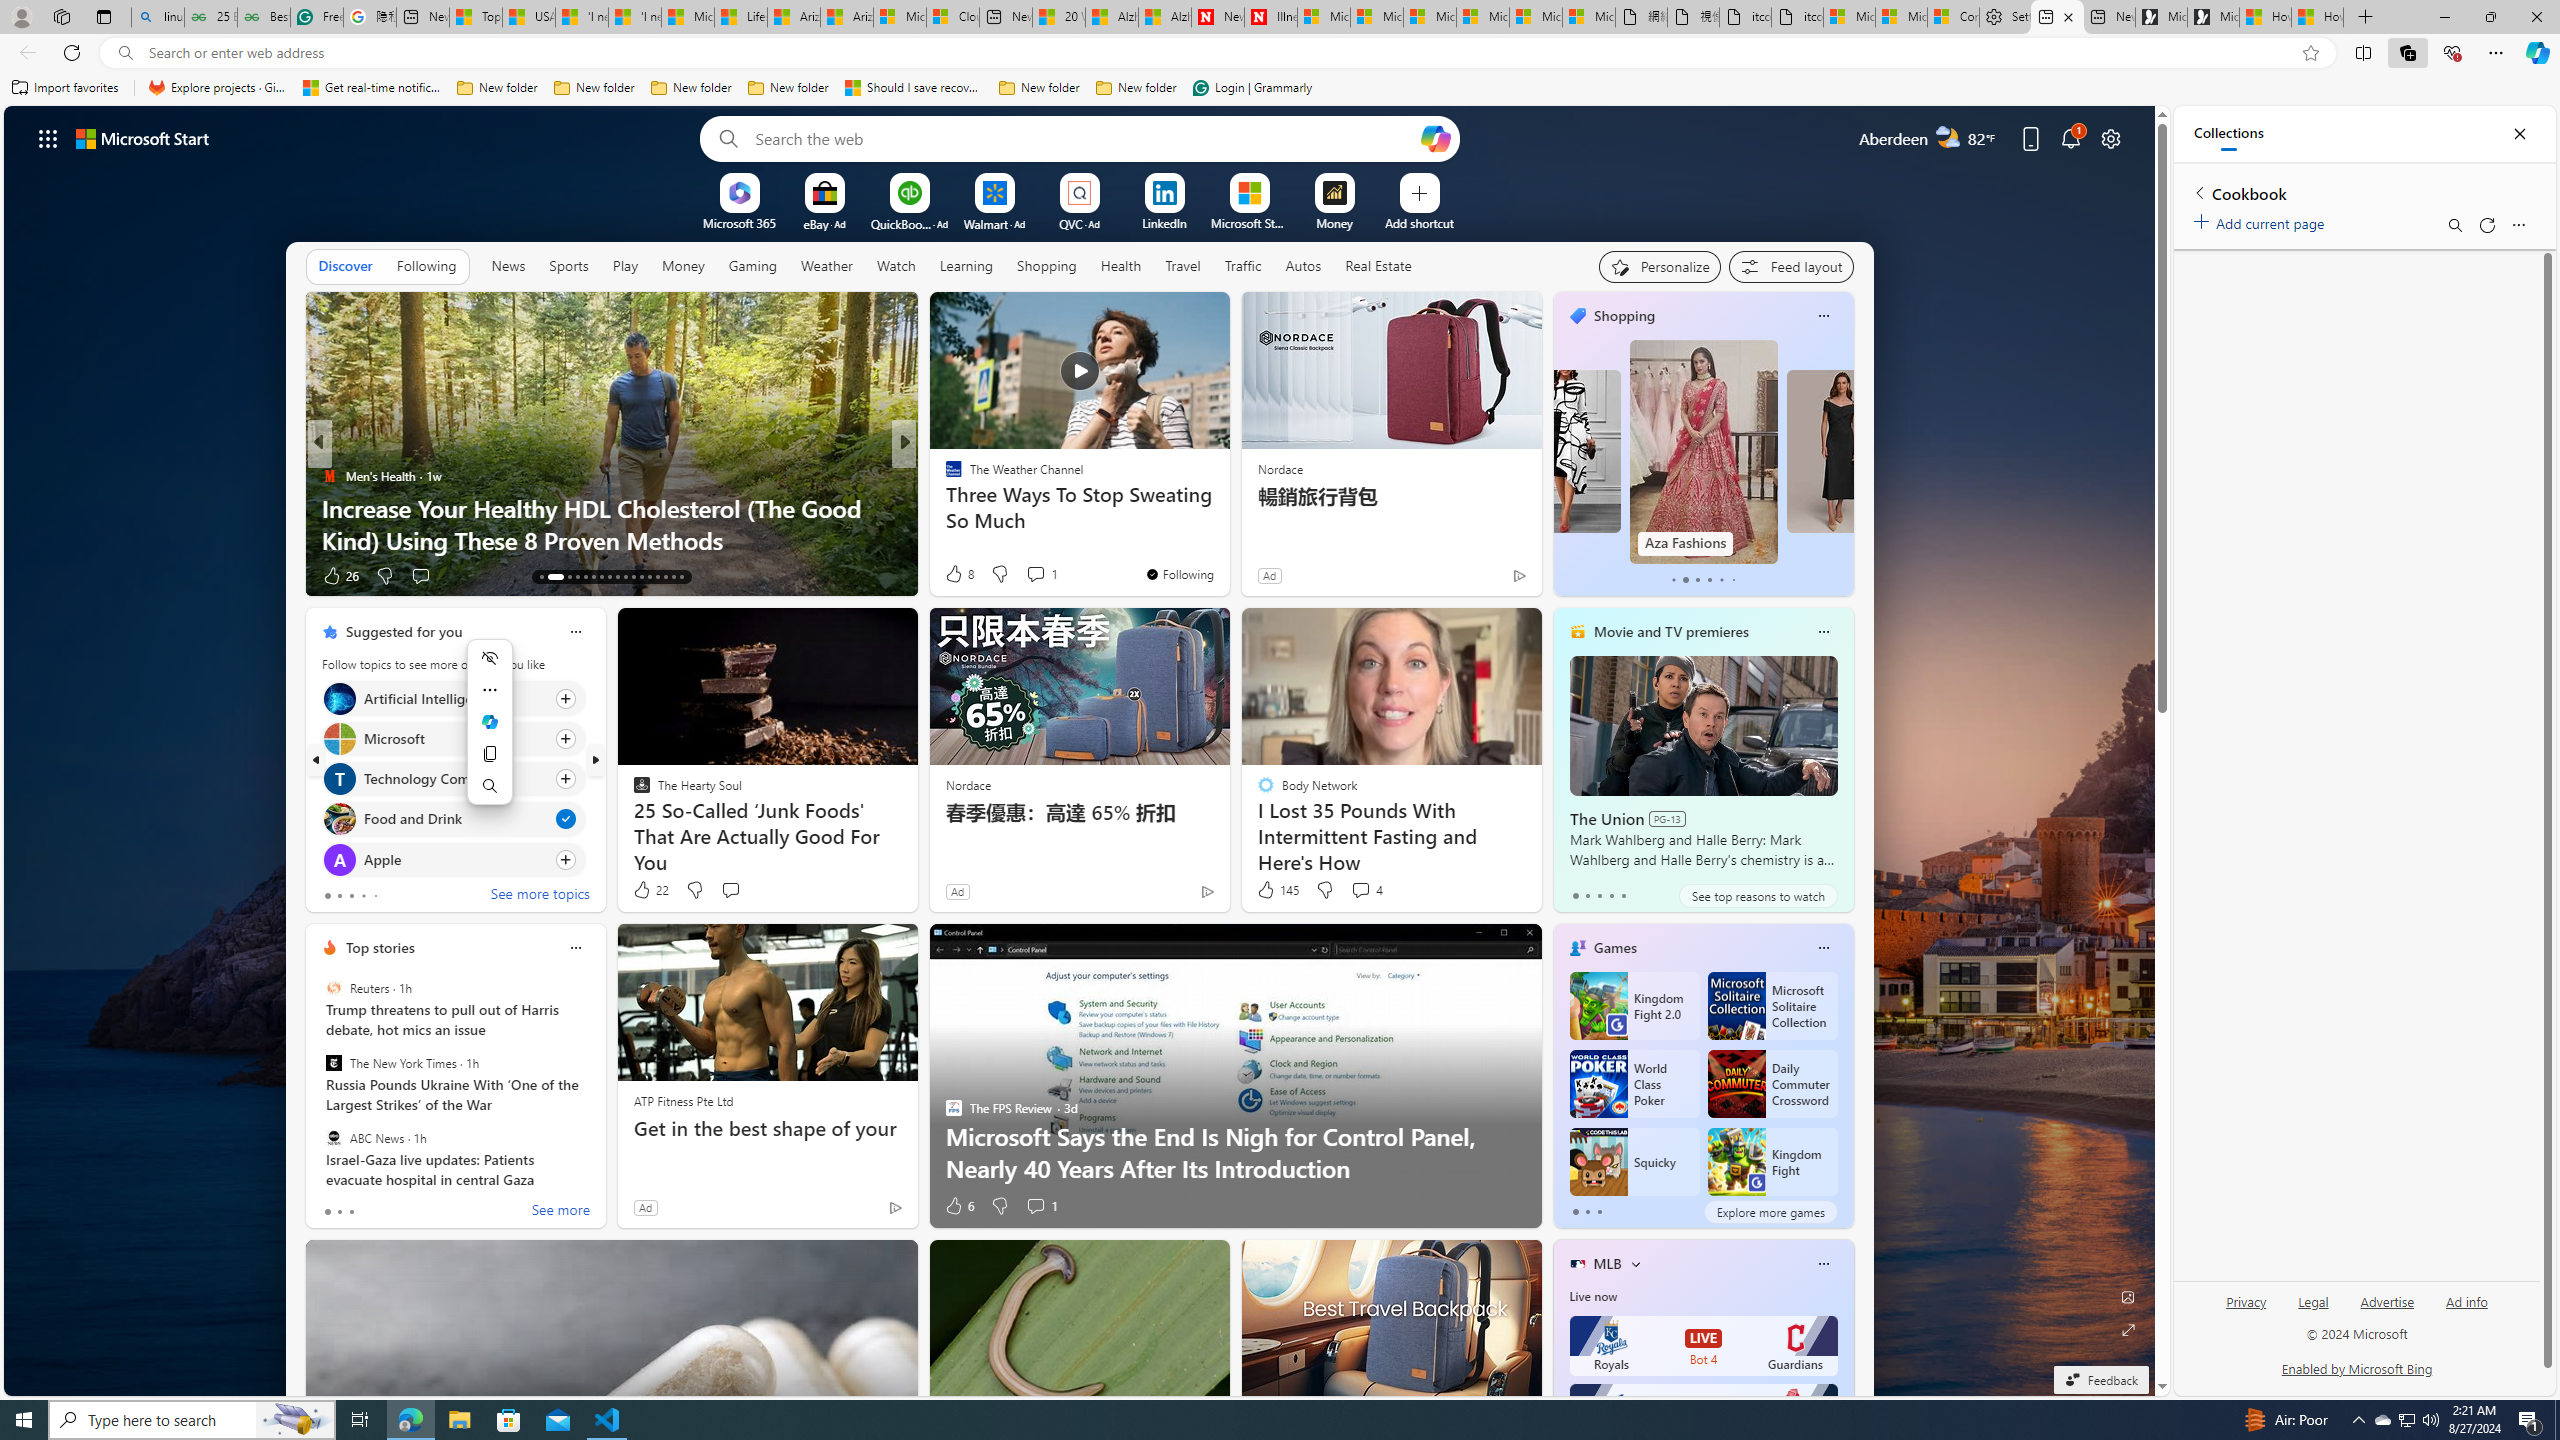 The width and height of the screenshot is (2560, 1440). I want to click on AutomationID: tab-17, so click(584, 577).